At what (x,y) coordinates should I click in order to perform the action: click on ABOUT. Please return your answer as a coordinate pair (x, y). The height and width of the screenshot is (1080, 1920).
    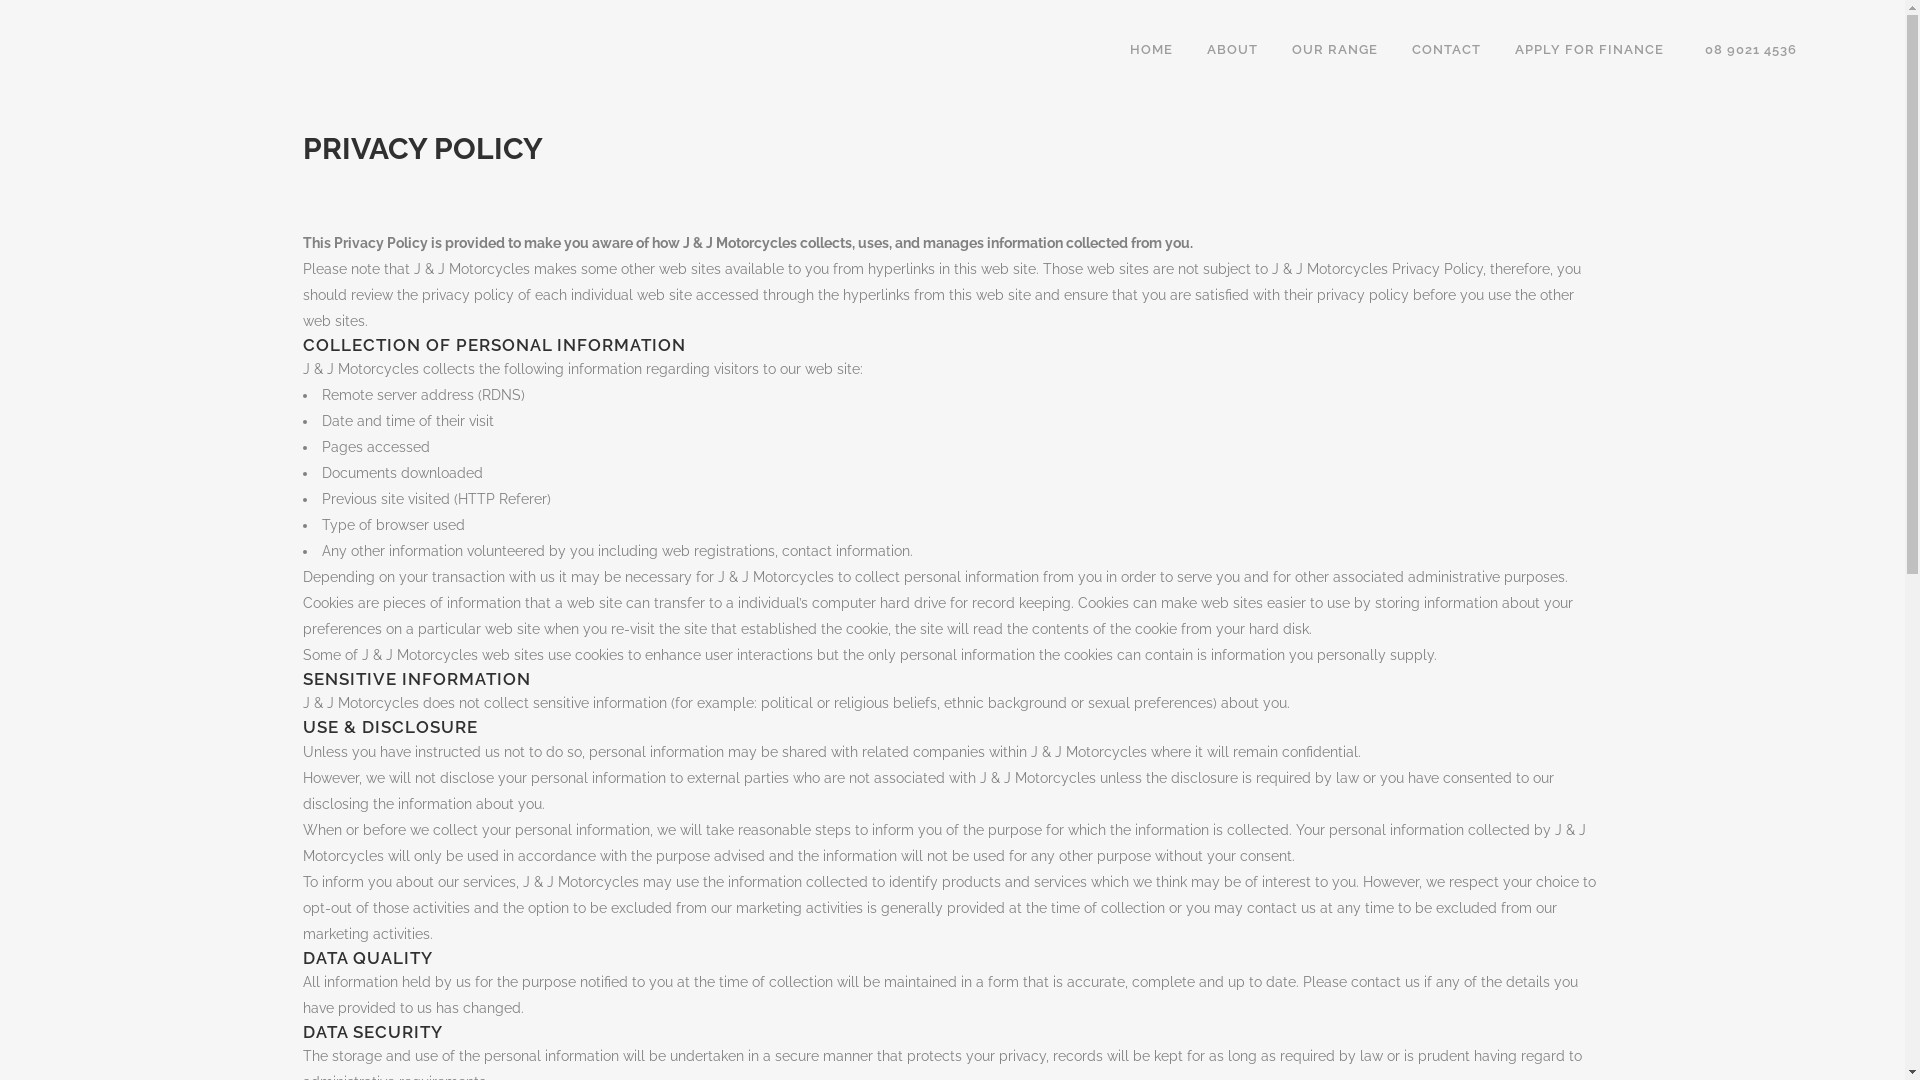
    Looking at the image, I should click on (1232, 50).